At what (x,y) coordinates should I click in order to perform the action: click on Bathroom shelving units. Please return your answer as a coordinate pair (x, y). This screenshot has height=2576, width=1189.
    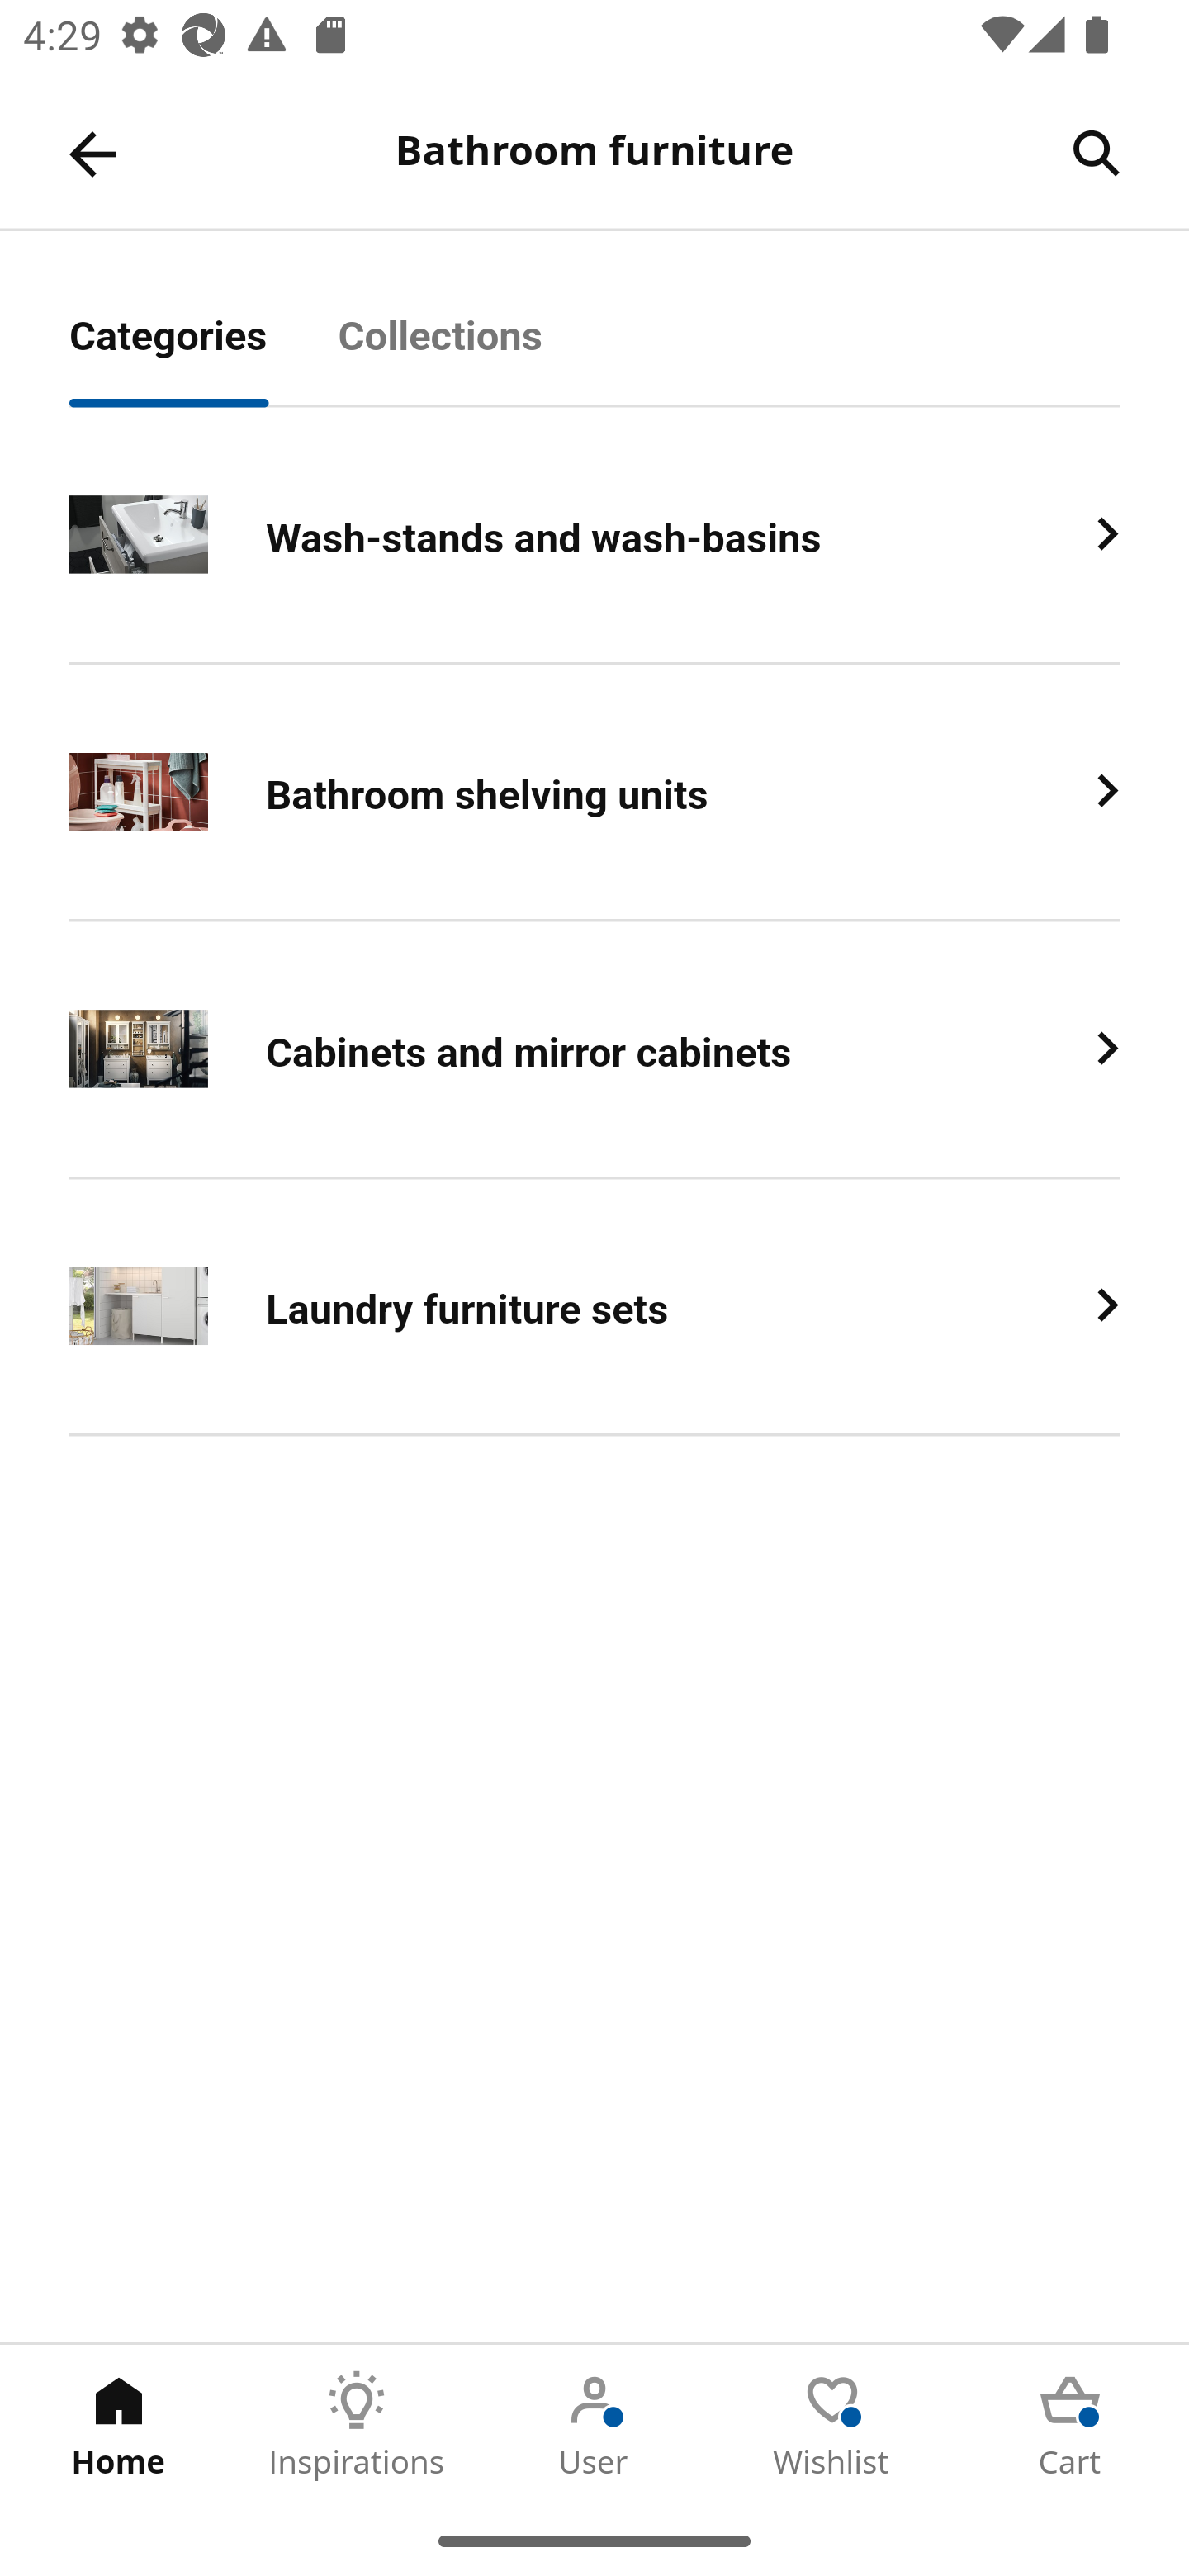
    Looking at the image, I should click on (594, 793).